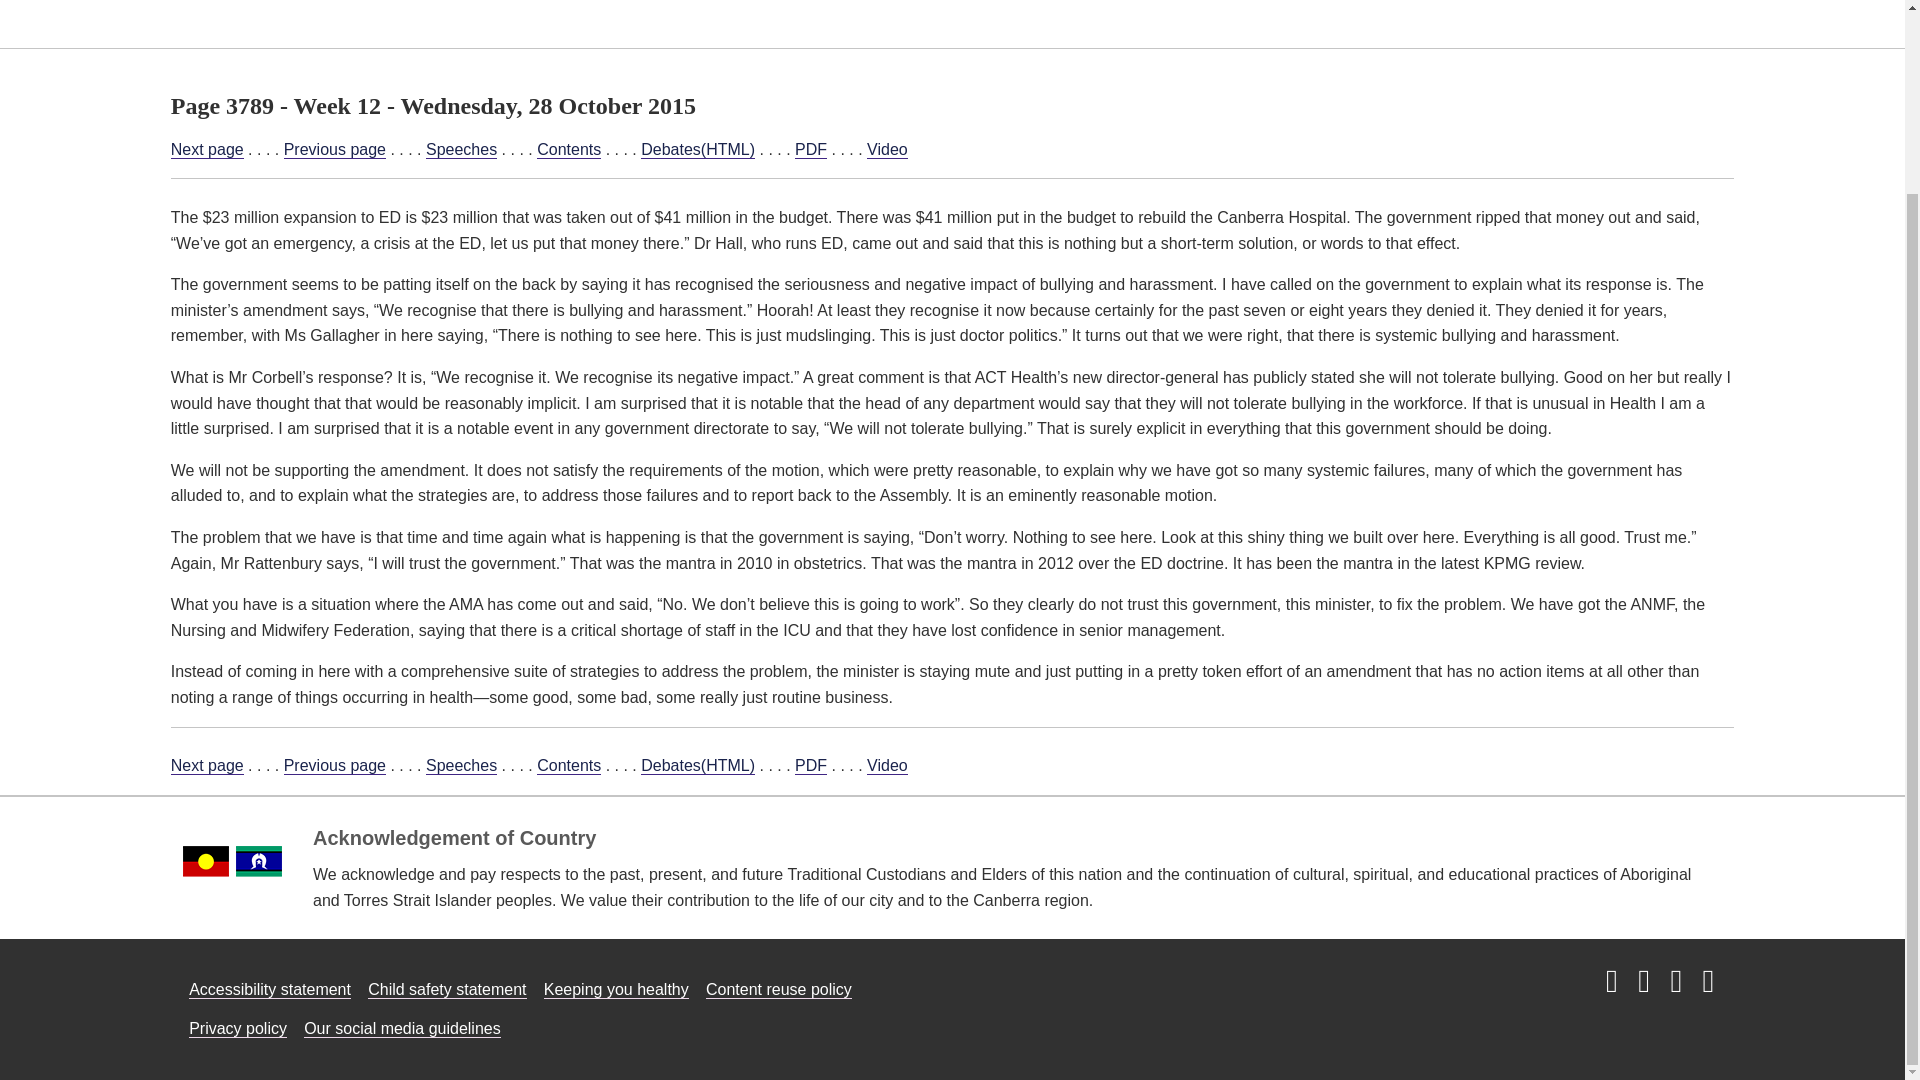  Describe the element at coordinates (584, 15) in the screenshot. I see `Questions` at that location.